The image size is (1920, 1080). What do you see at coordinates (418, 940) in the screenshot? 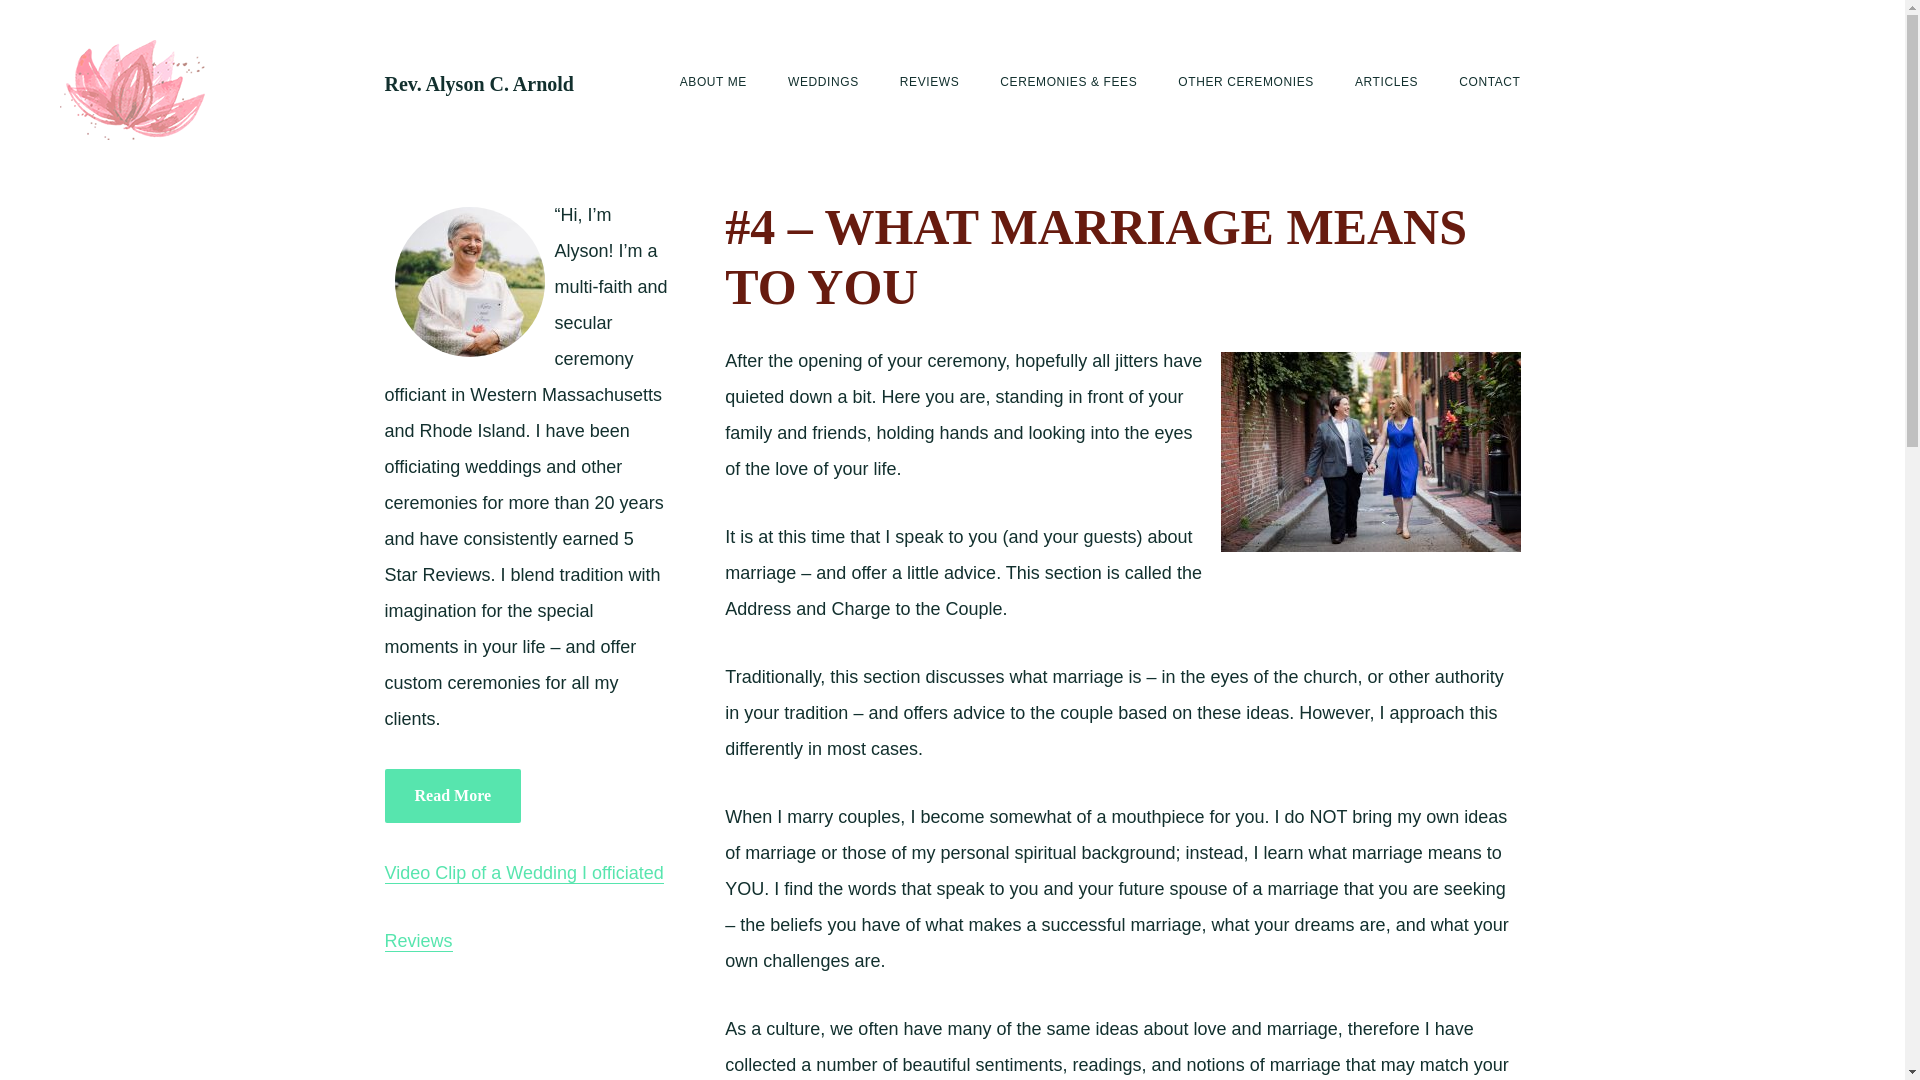
I see `Reviews` at bounding box center [418, 940].